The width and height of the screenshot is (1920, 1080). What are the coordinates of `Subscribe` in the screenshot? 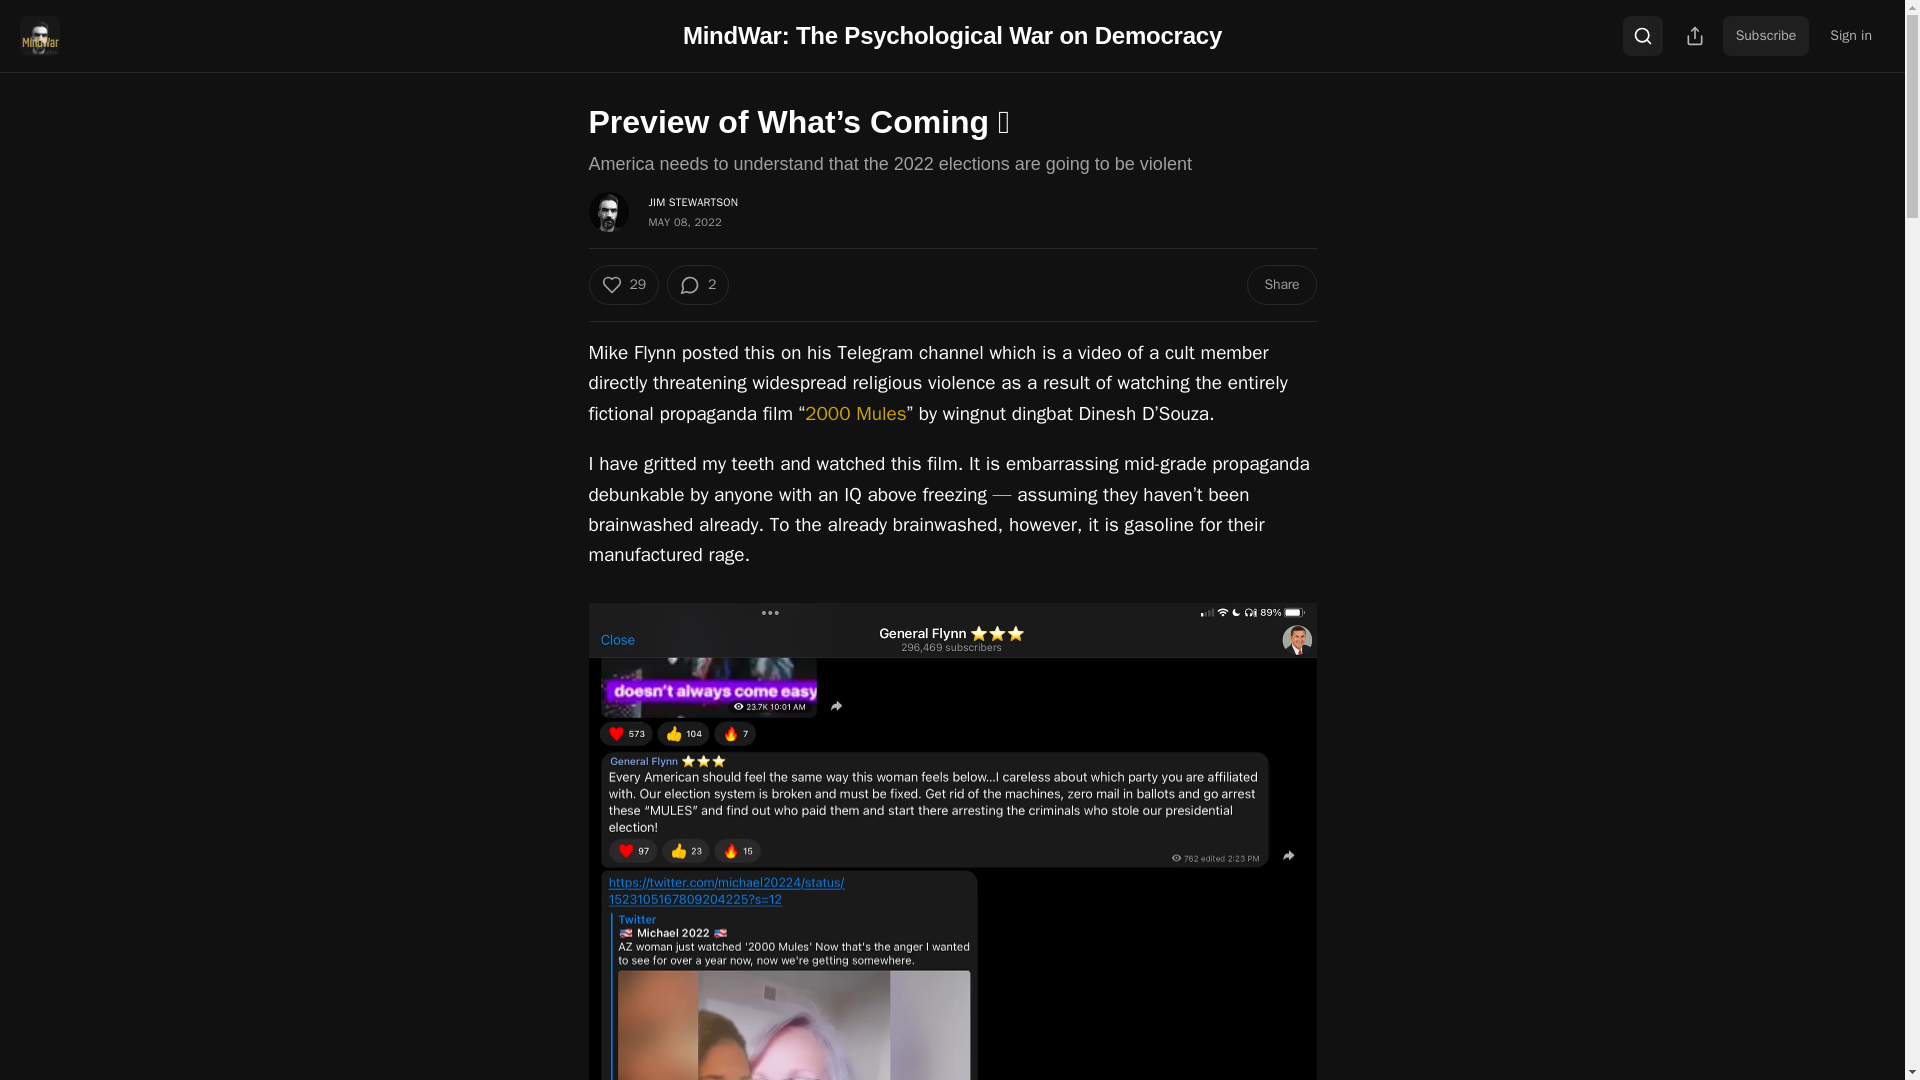 It's located at (1766, 36).